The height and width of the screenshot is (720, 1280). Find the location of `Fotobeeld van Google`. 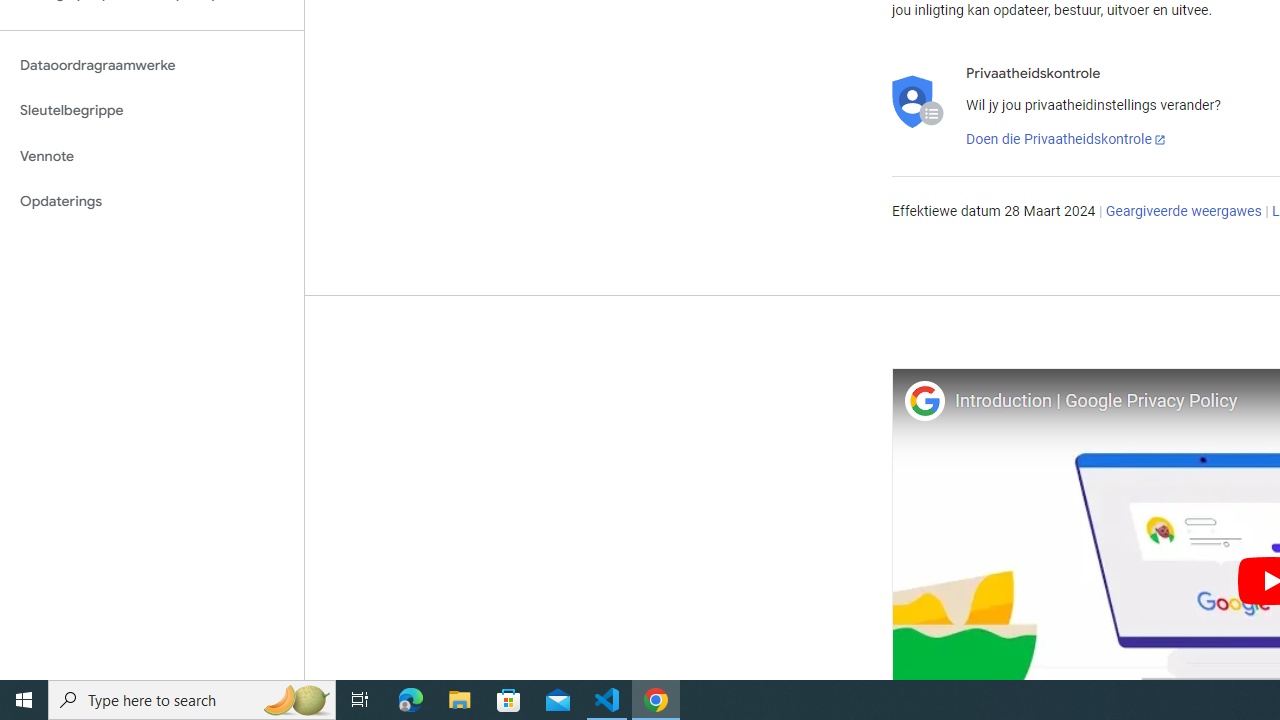

Fotobeeld van Google is located at coordinates (924, 400).